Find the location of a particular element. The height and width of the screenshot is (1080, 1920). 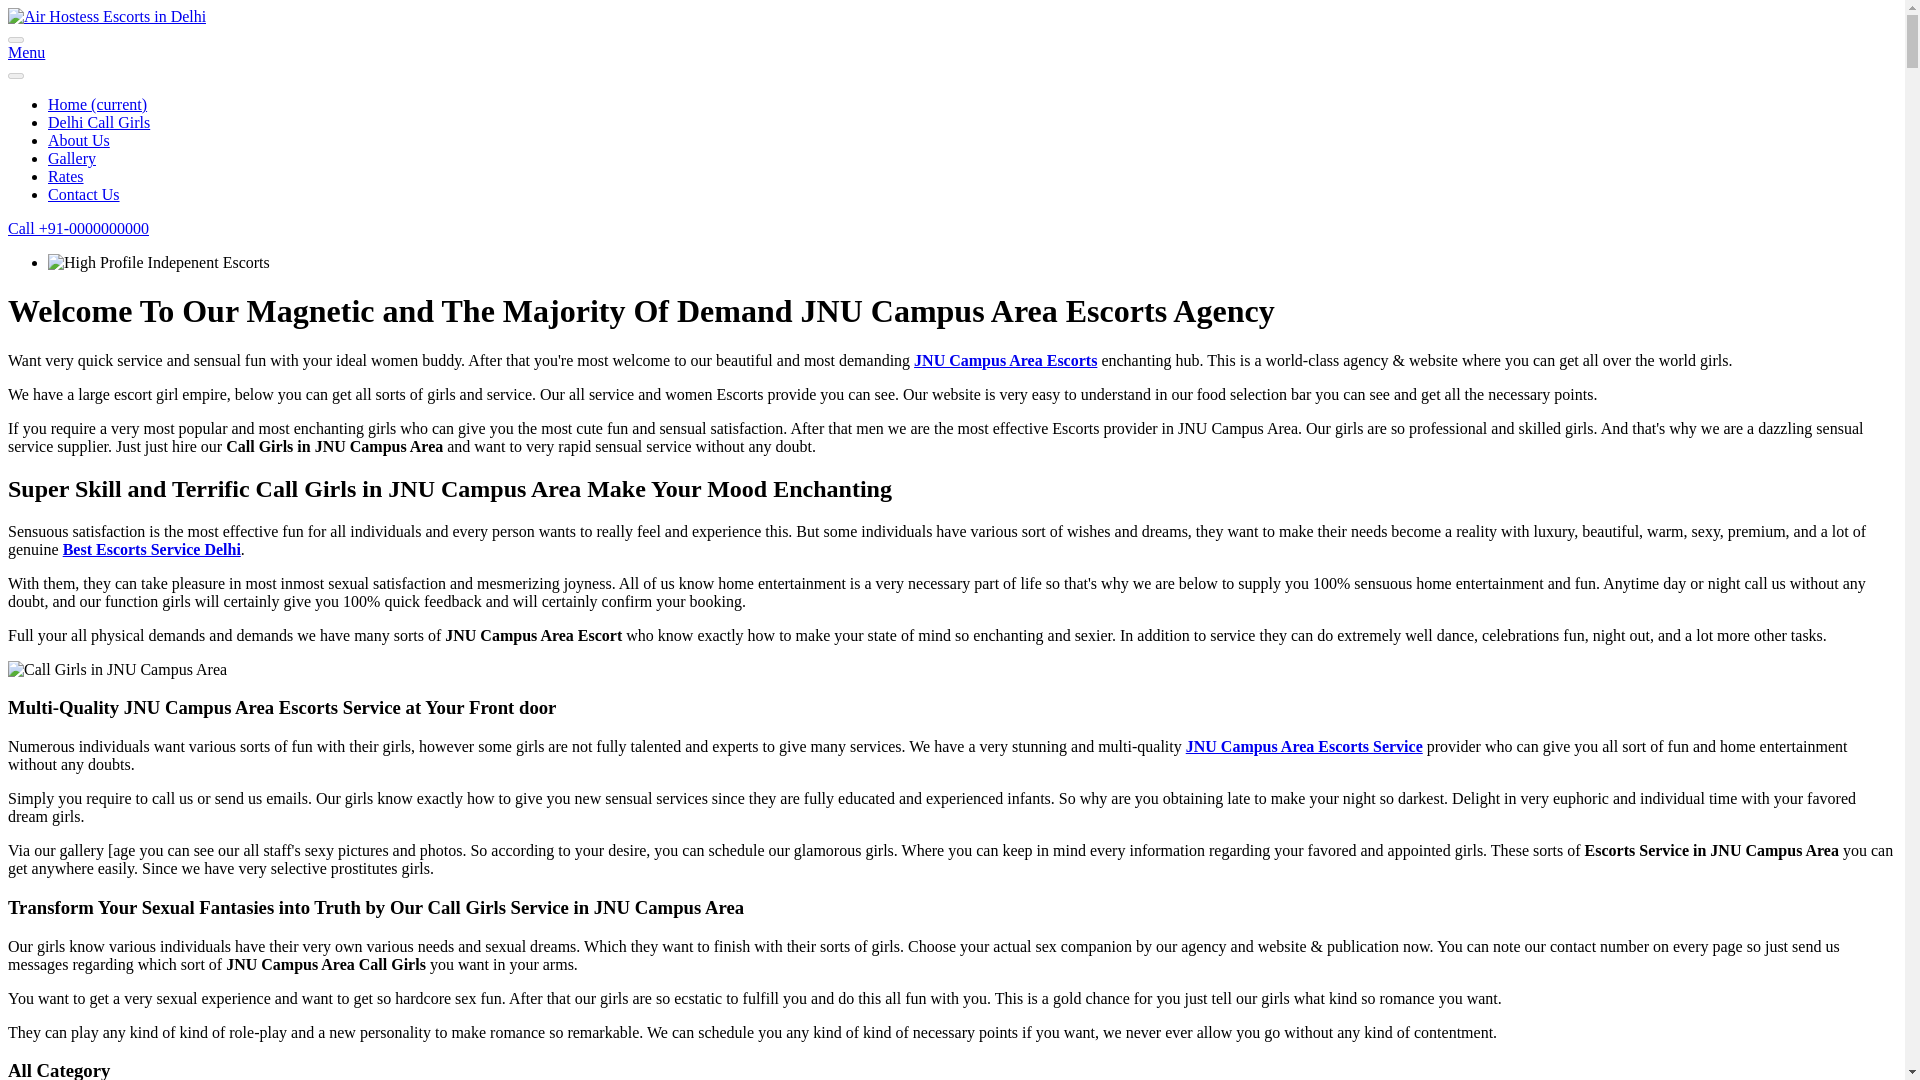

JNU Campus Area Escorts is located at coordinates (1004, 360).